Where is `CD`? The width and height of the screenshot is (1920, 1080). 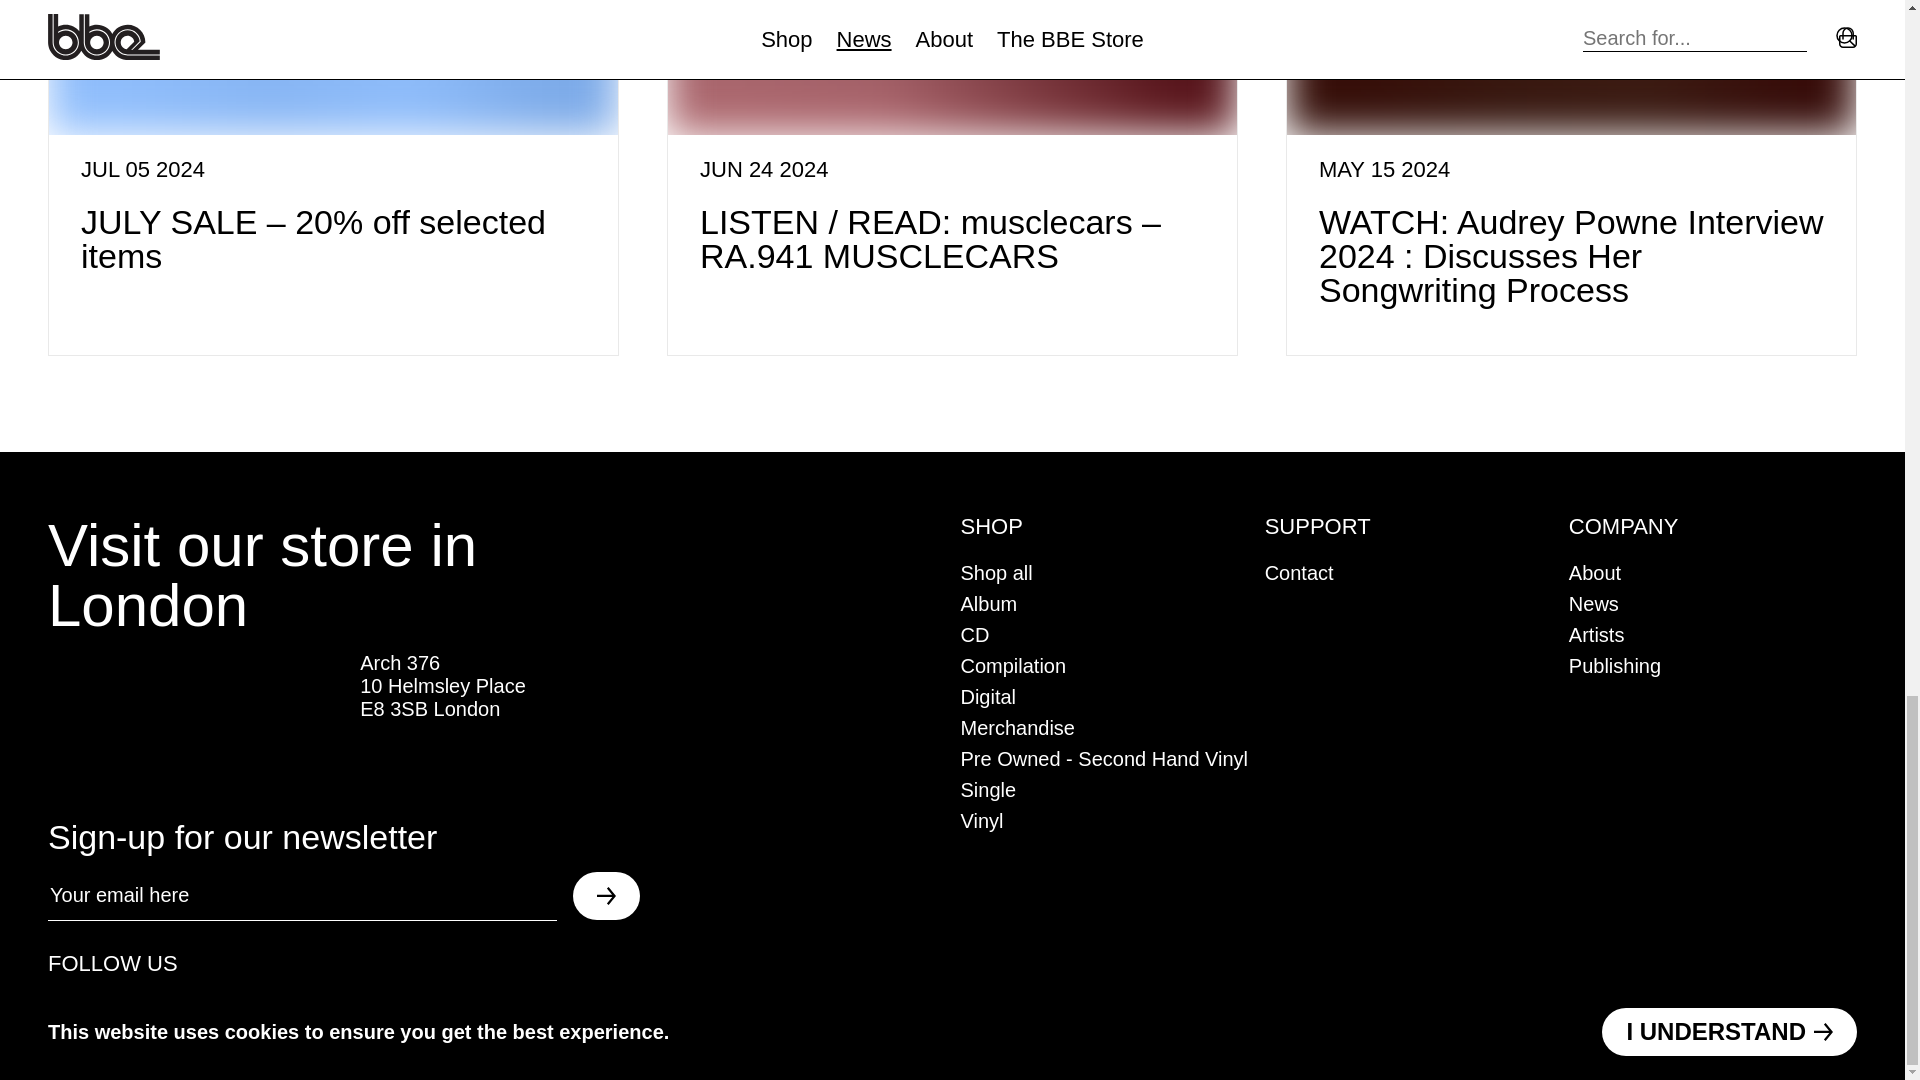 CD is located at coordinates (974, 634).